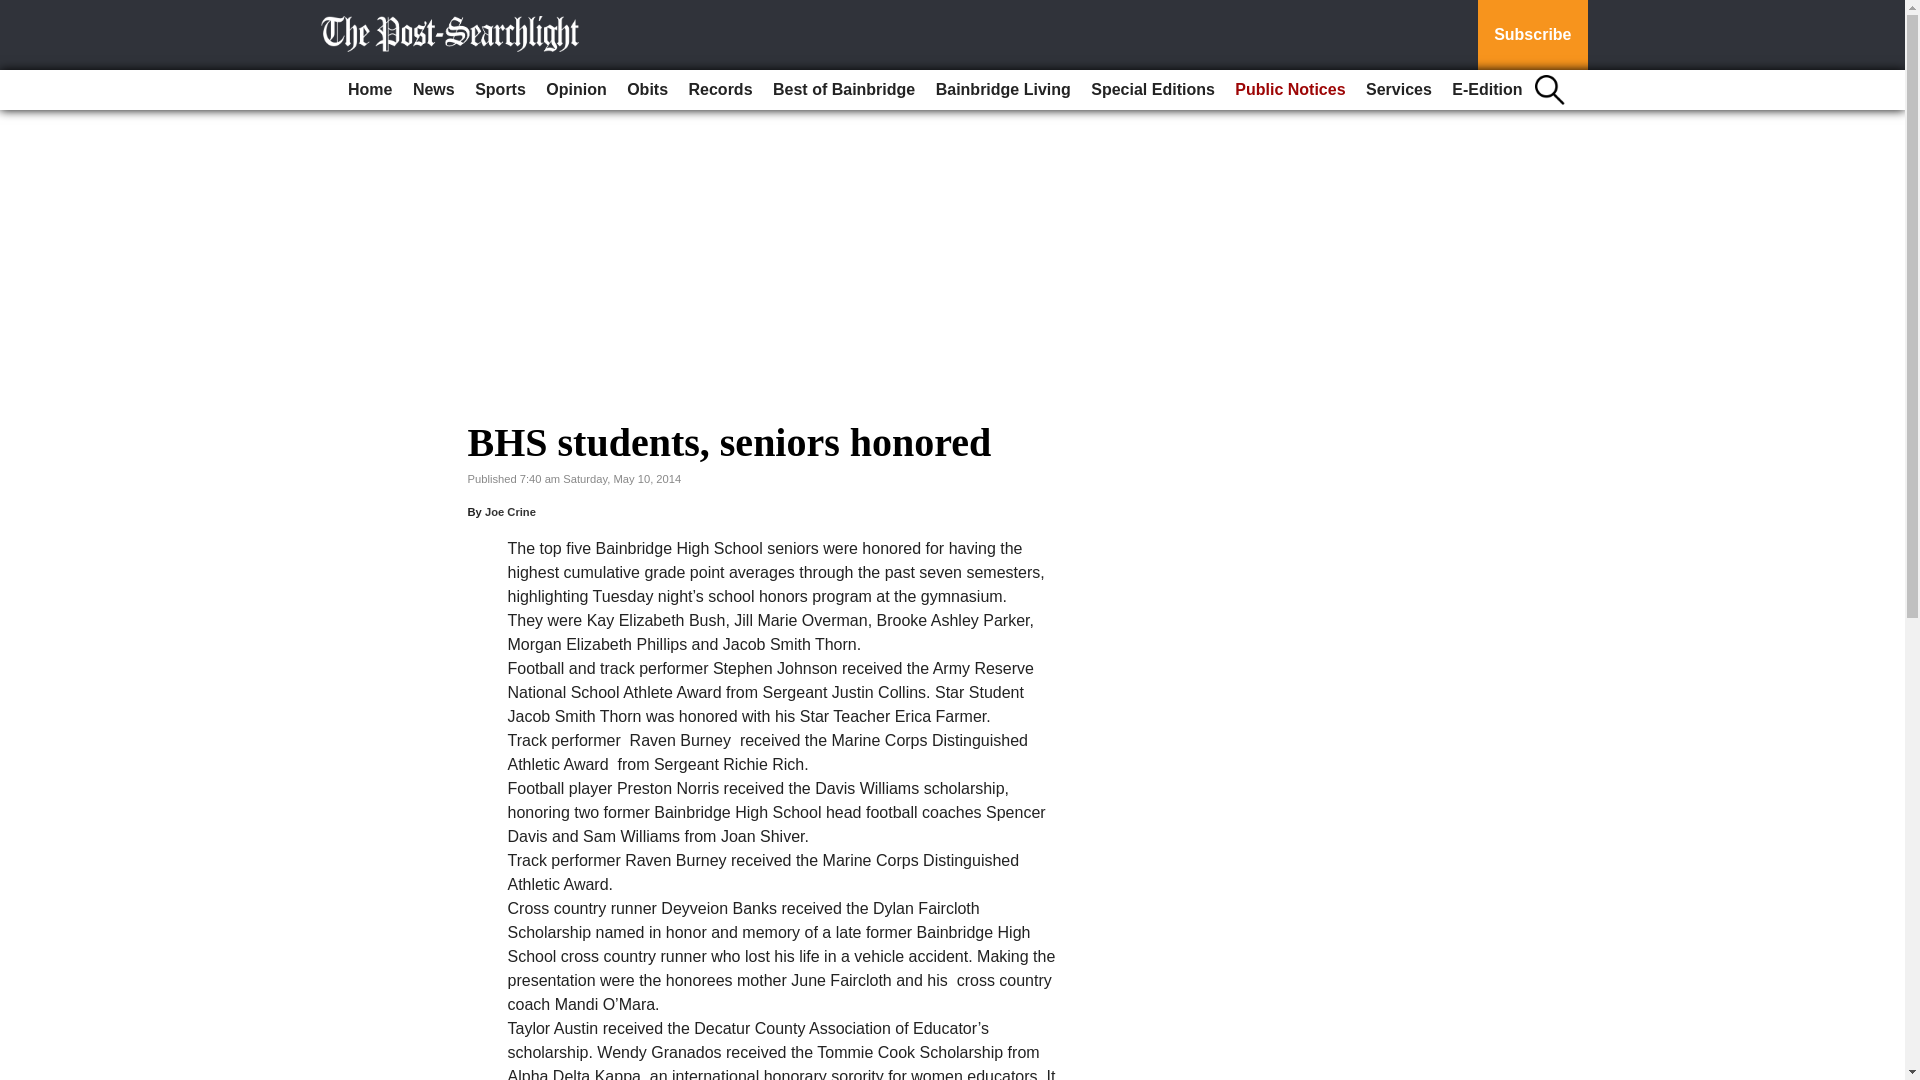 This screenshot has height=1080, width=1920. I want to click on Subscribe, so click(1532, 35).